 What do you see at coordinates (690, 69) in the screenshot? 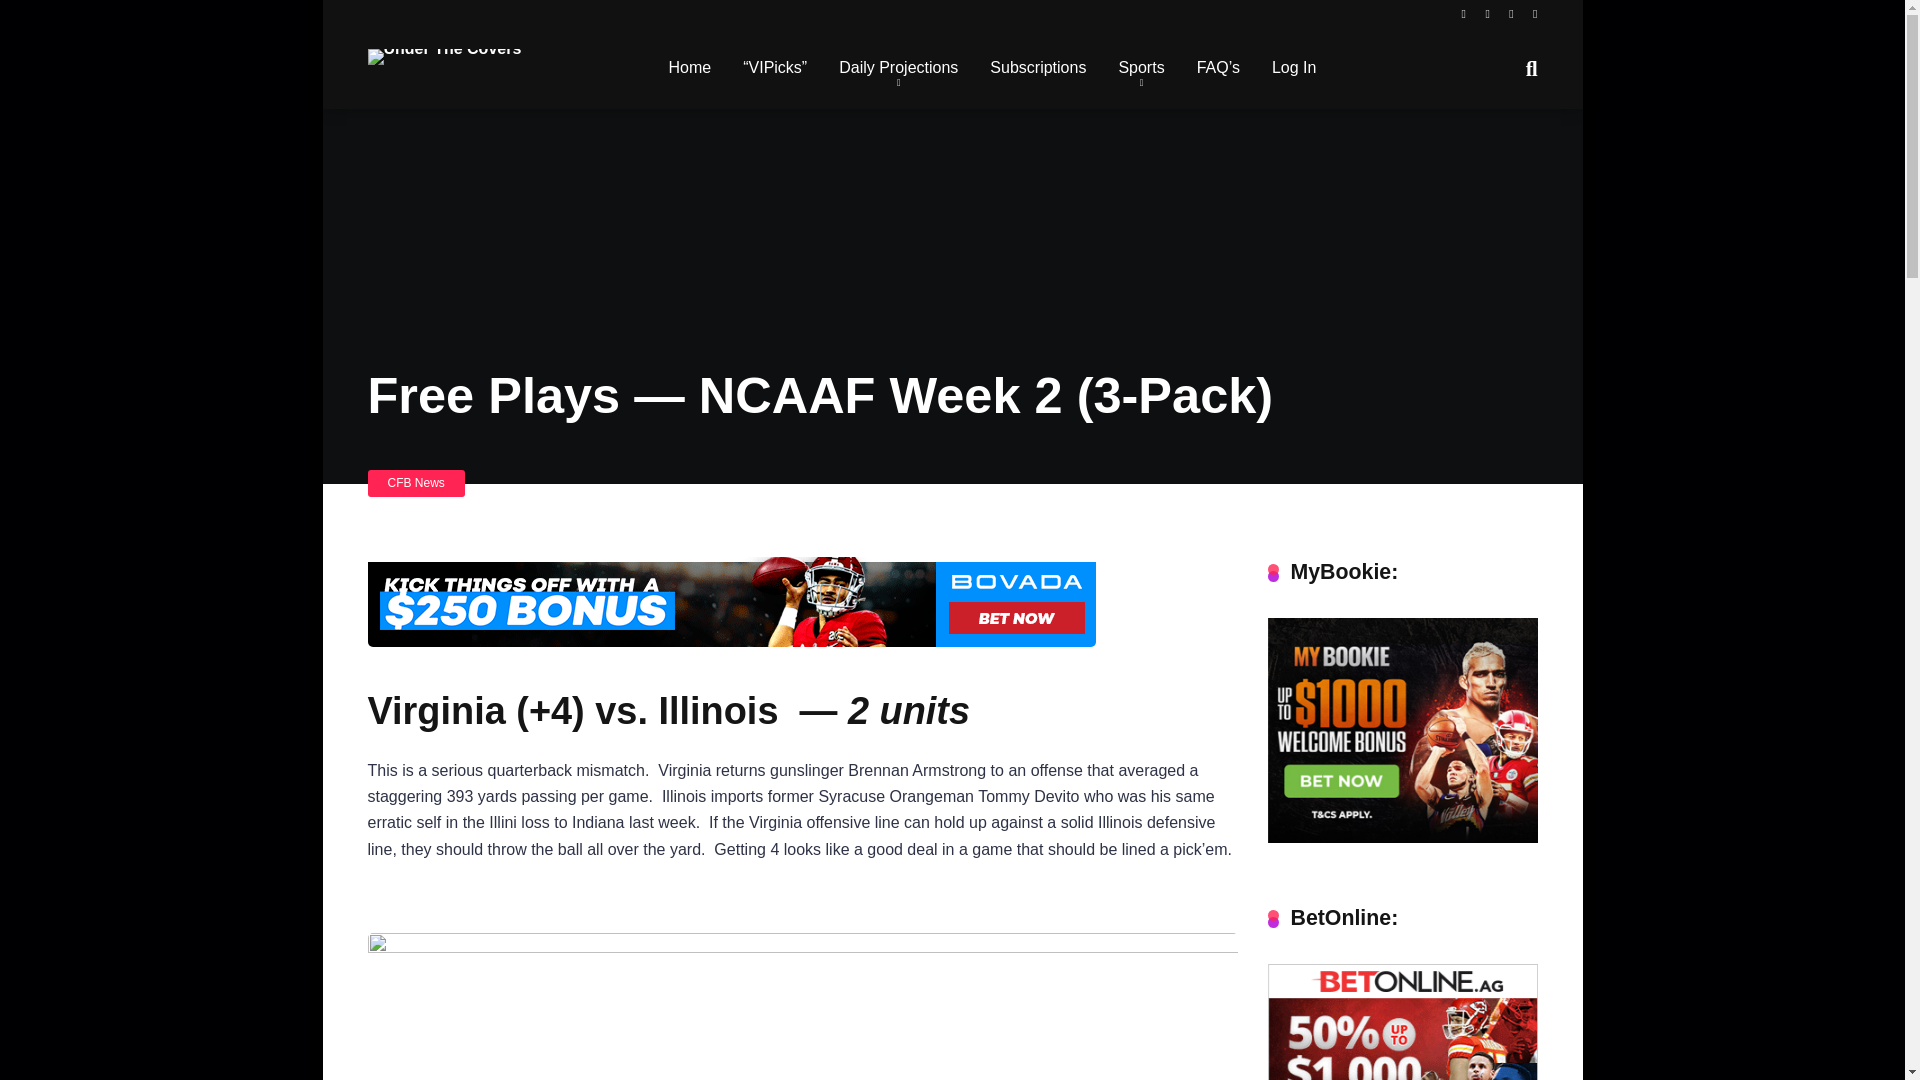
I see `Home` at bounding box center [690, 69].